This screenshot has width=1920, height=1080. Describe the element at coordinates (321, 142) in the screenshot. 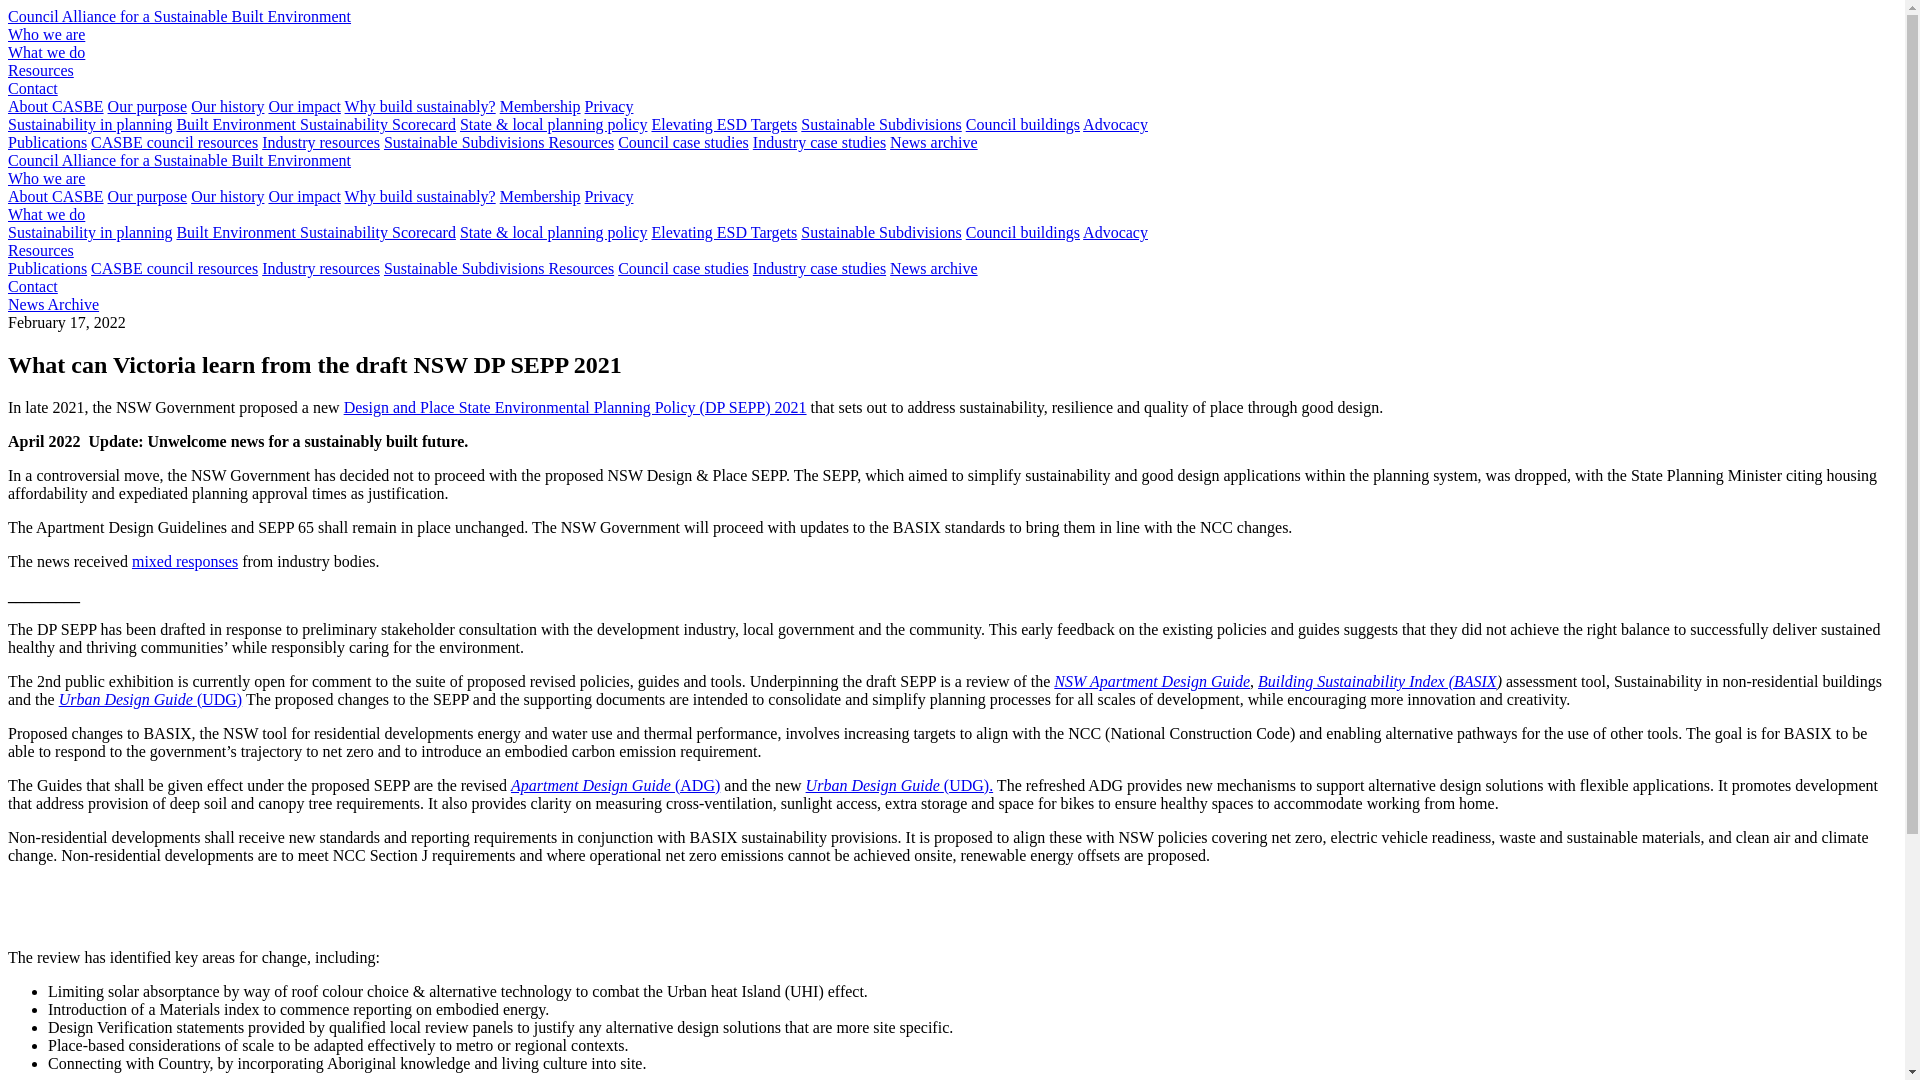

I see `Industry resources` at that location.